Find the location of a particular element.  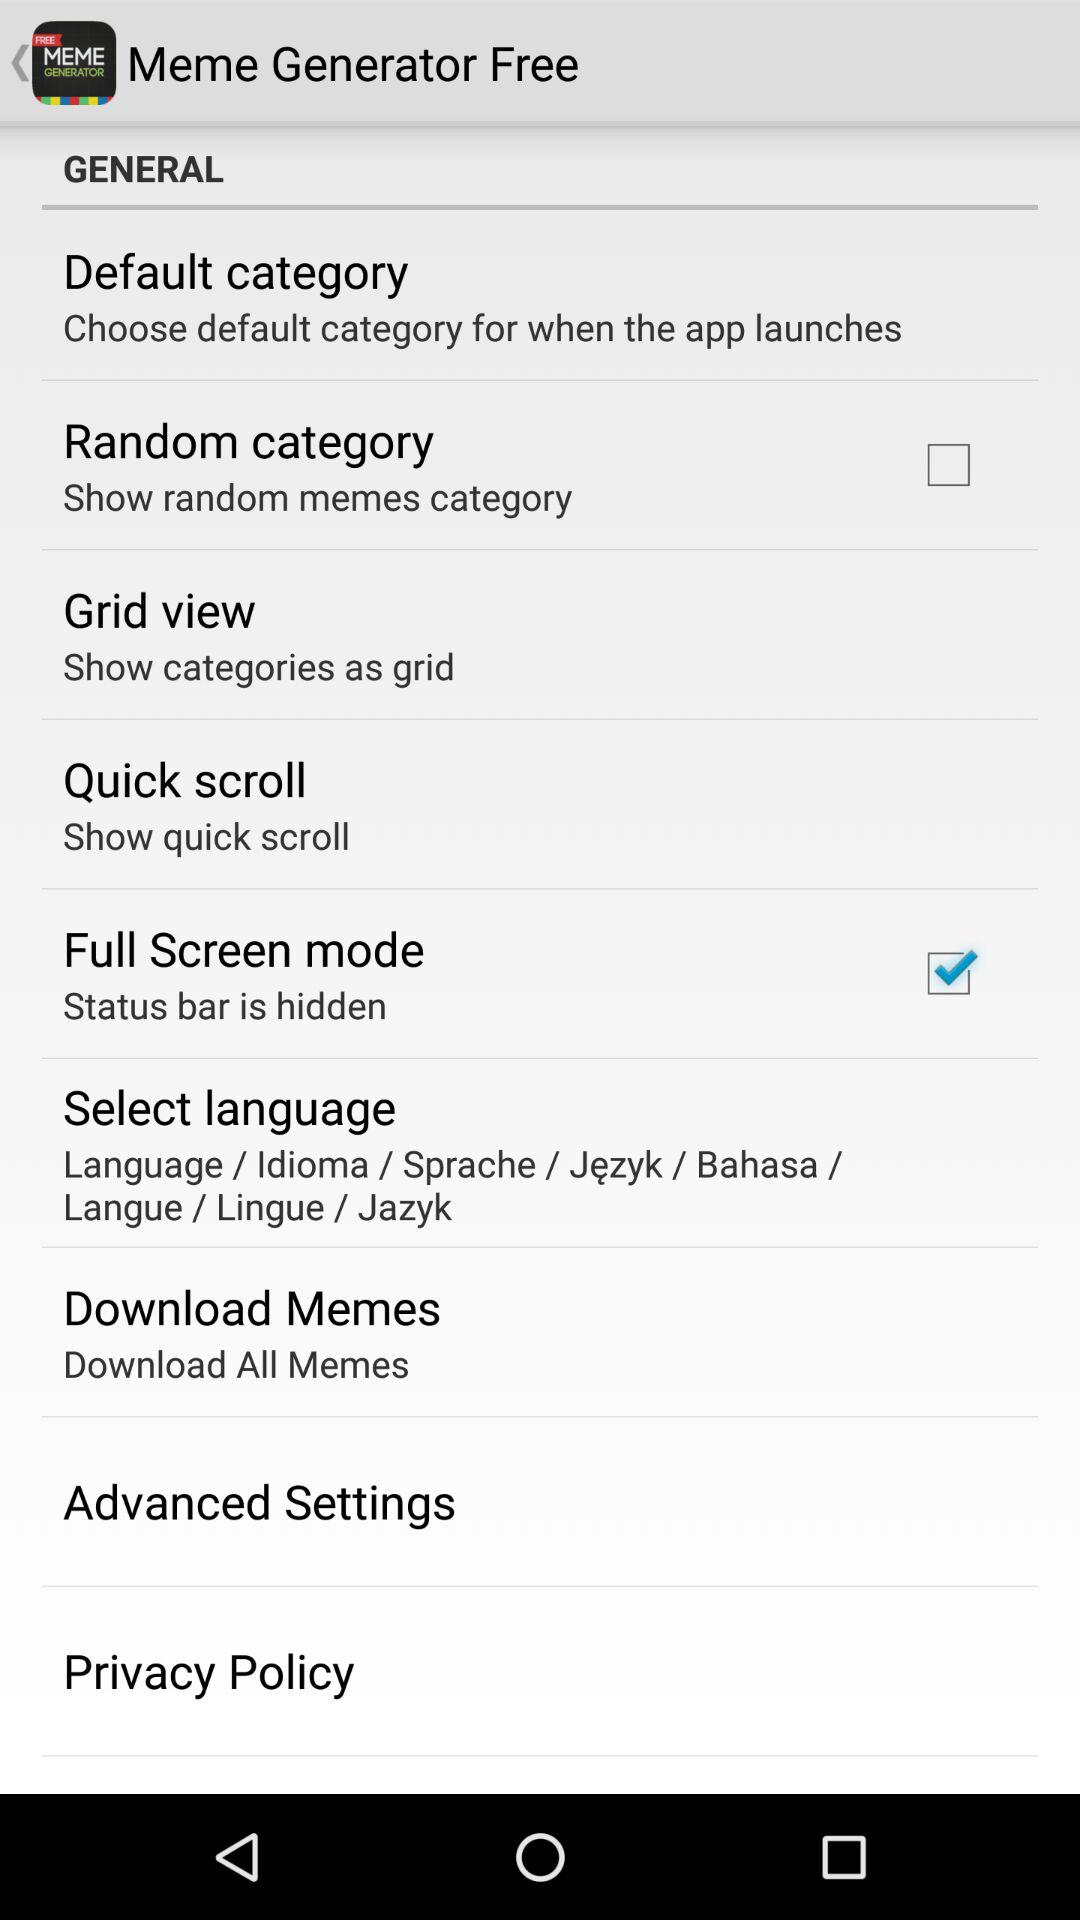

jump until show categories as icon is located at coordinates (259, 666).